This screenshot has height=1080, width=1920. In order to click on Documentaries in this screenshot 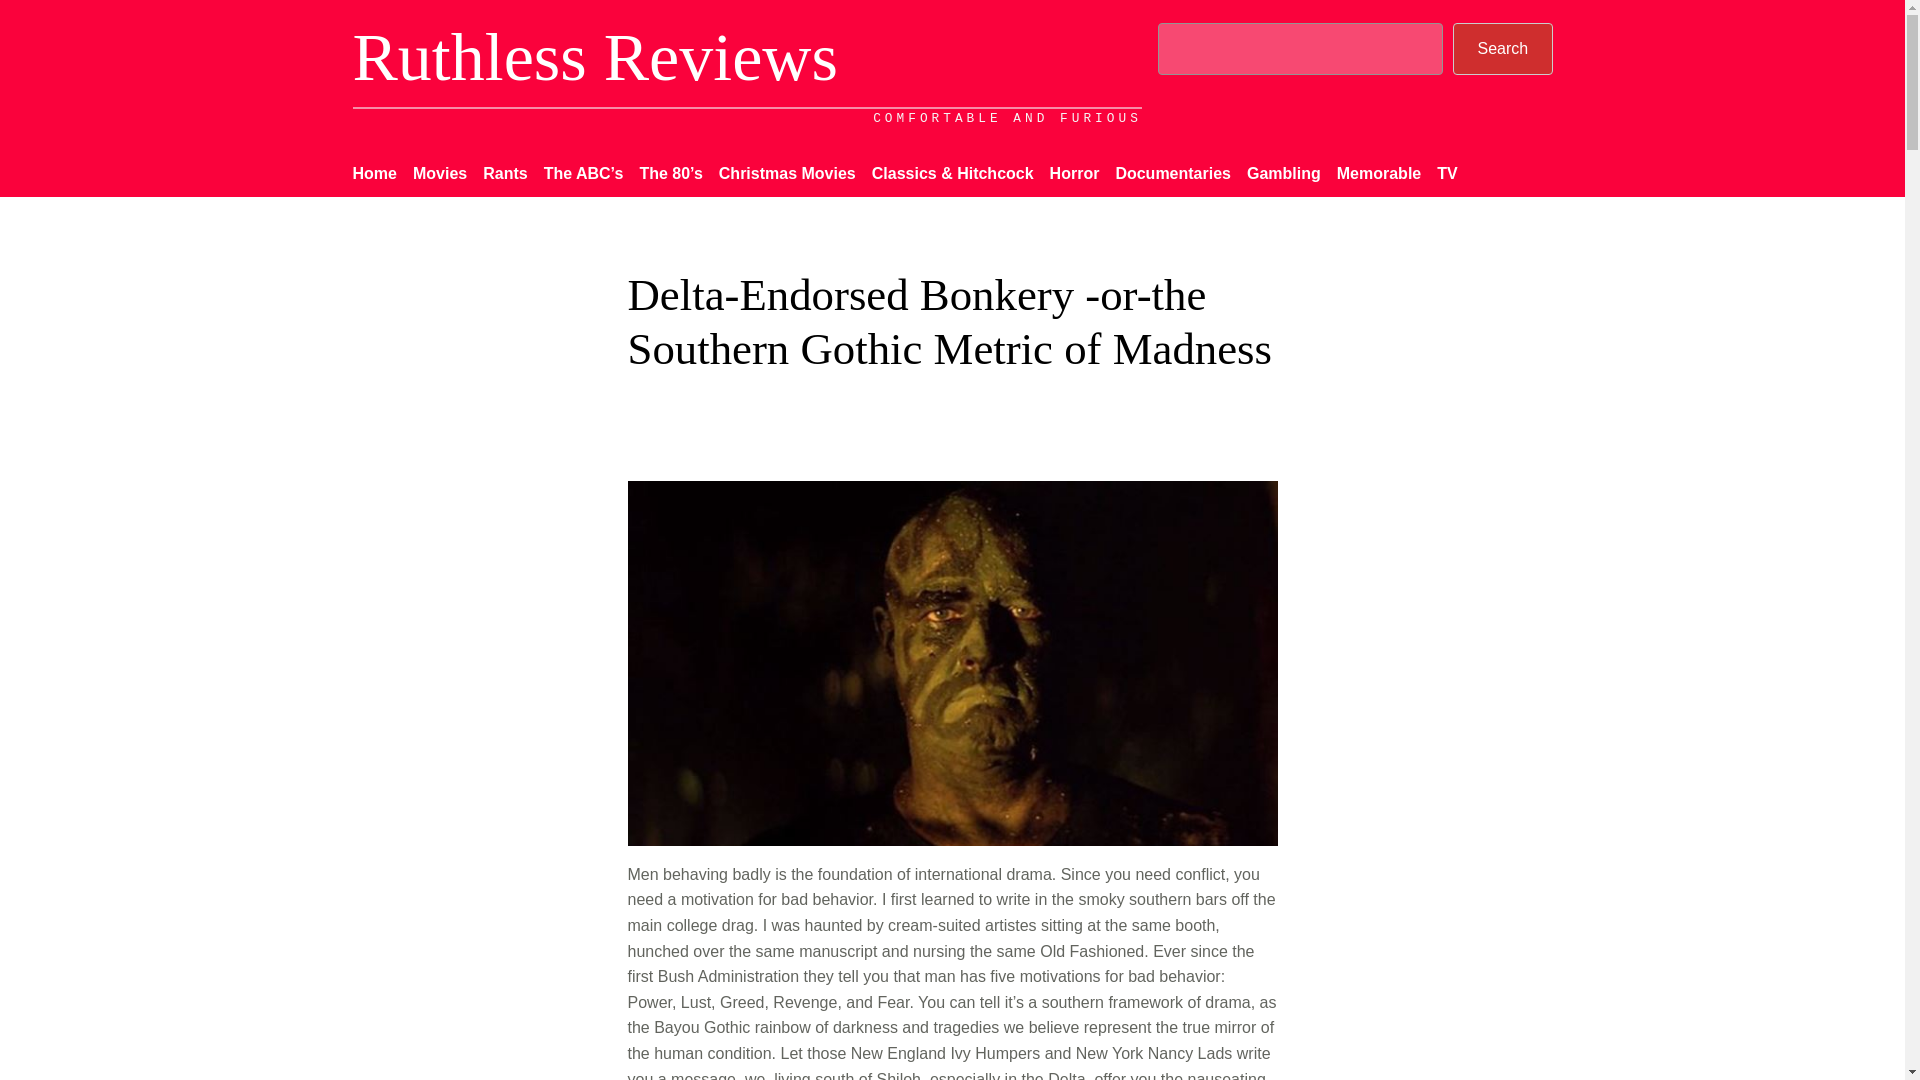, I will do `click(1172, 173)`.